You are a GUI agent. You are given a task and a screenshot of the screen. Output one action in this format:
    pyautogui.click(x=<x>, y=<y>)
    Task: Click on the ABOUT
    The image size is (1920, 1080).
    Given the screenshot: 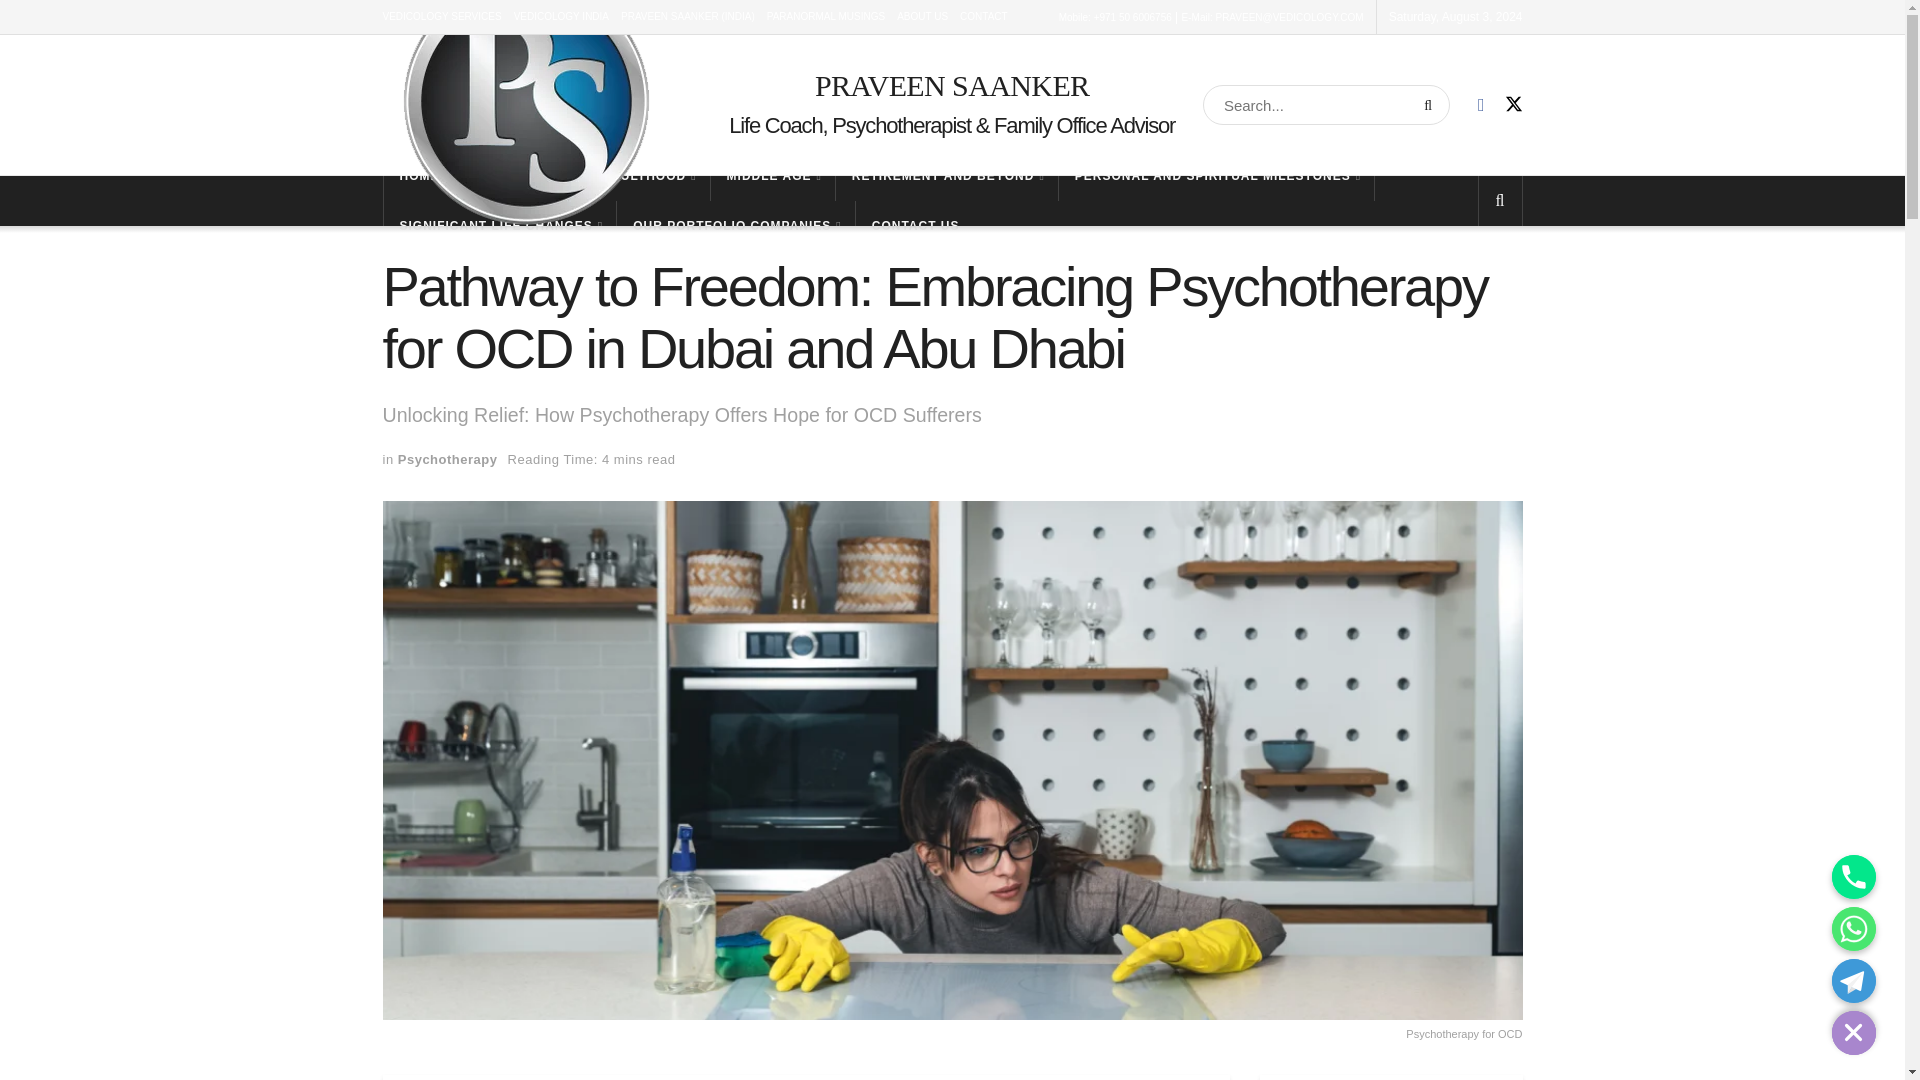 What is the action you would take?
    pyautogui.click(x=496, y=176)
    